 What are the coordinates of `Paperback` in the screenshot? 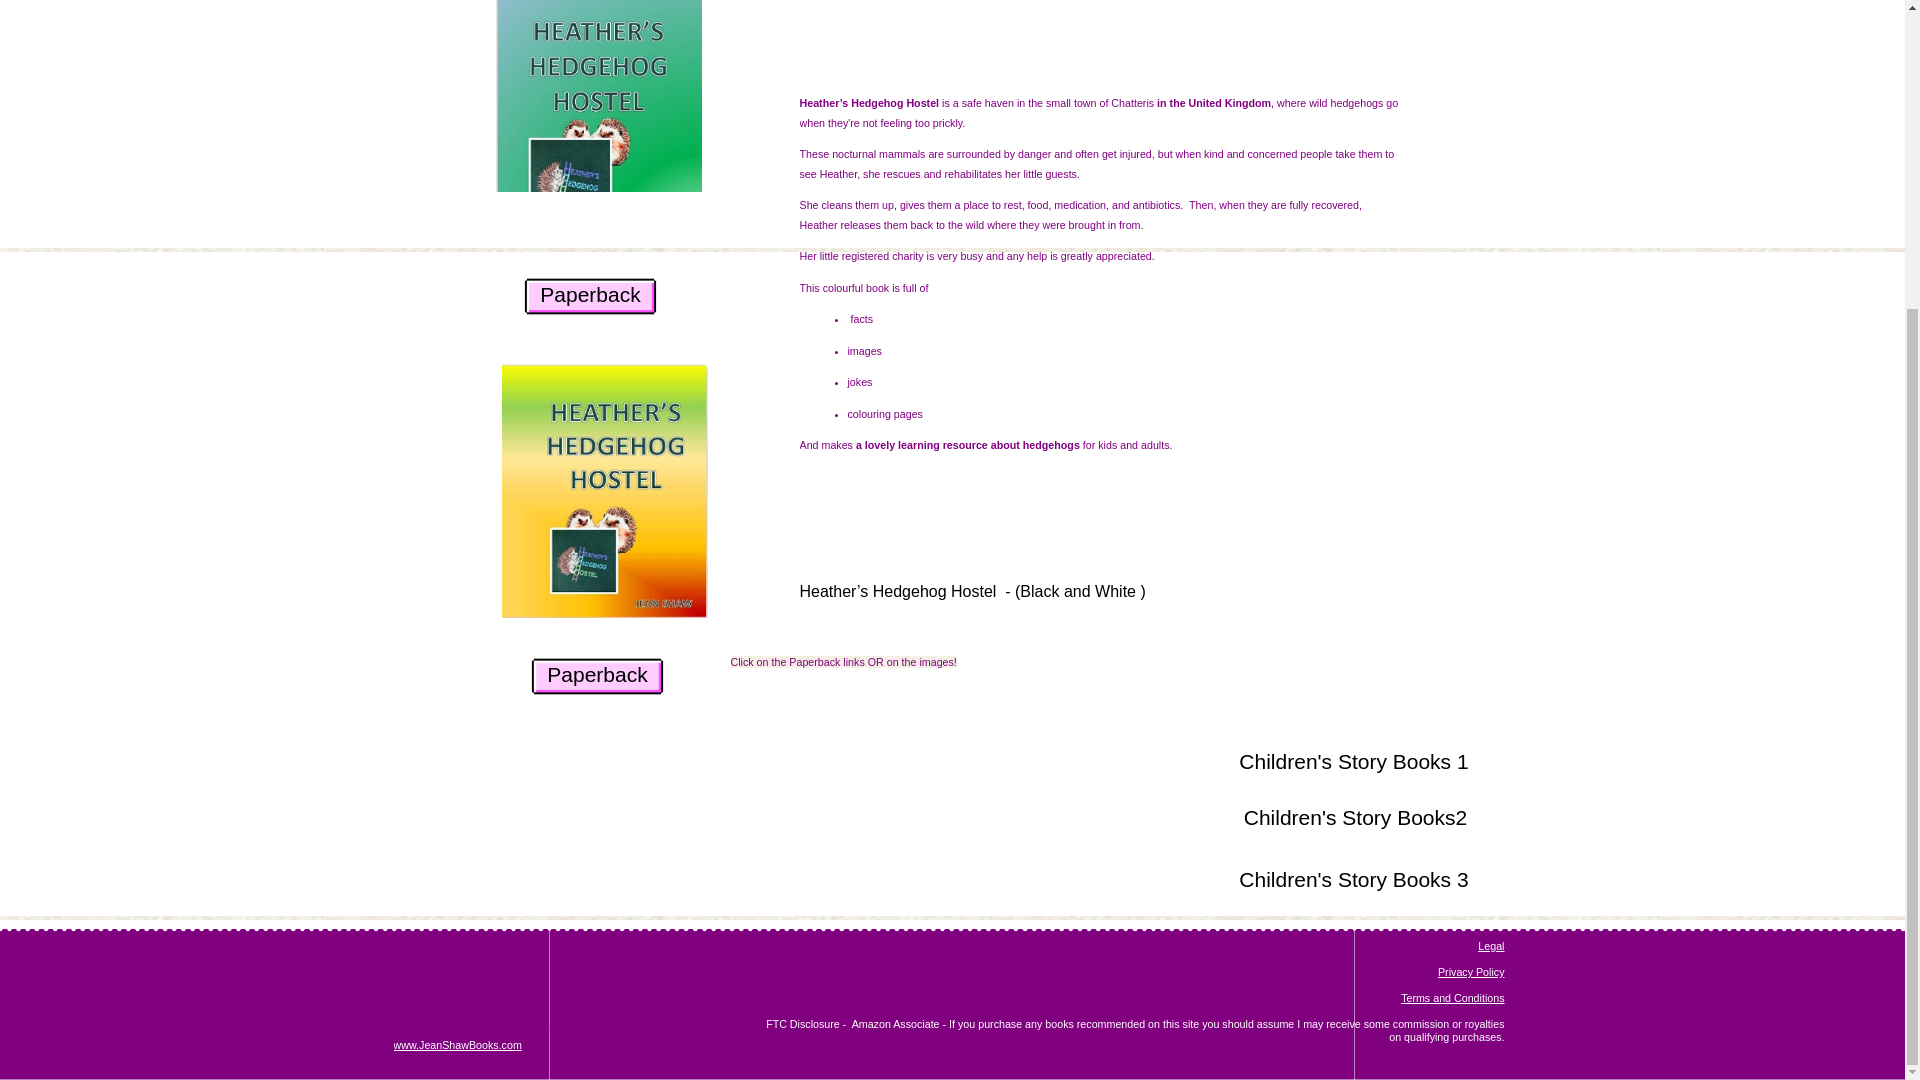 It's located at (597, 676).